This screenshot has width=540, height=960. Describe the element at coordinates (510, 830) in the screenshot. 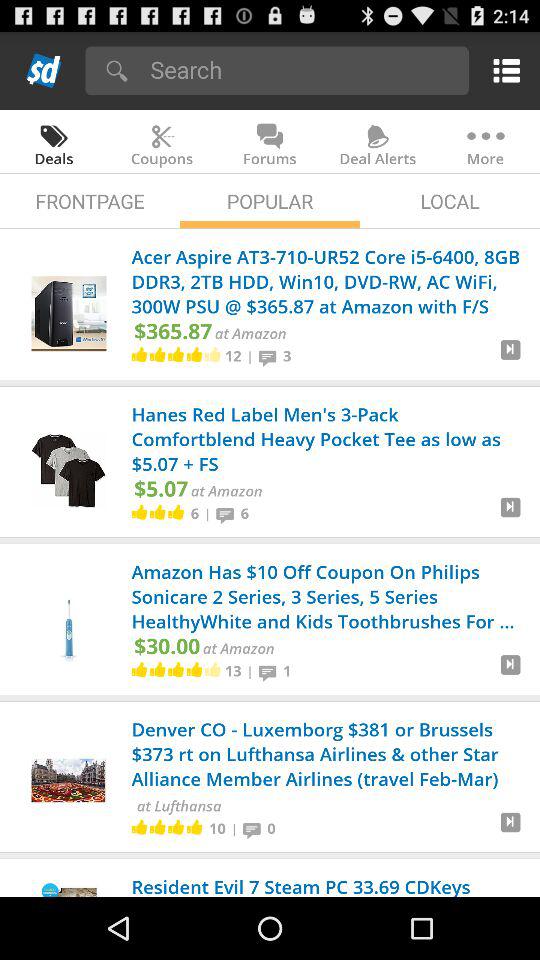

I see `go to product` at that location.